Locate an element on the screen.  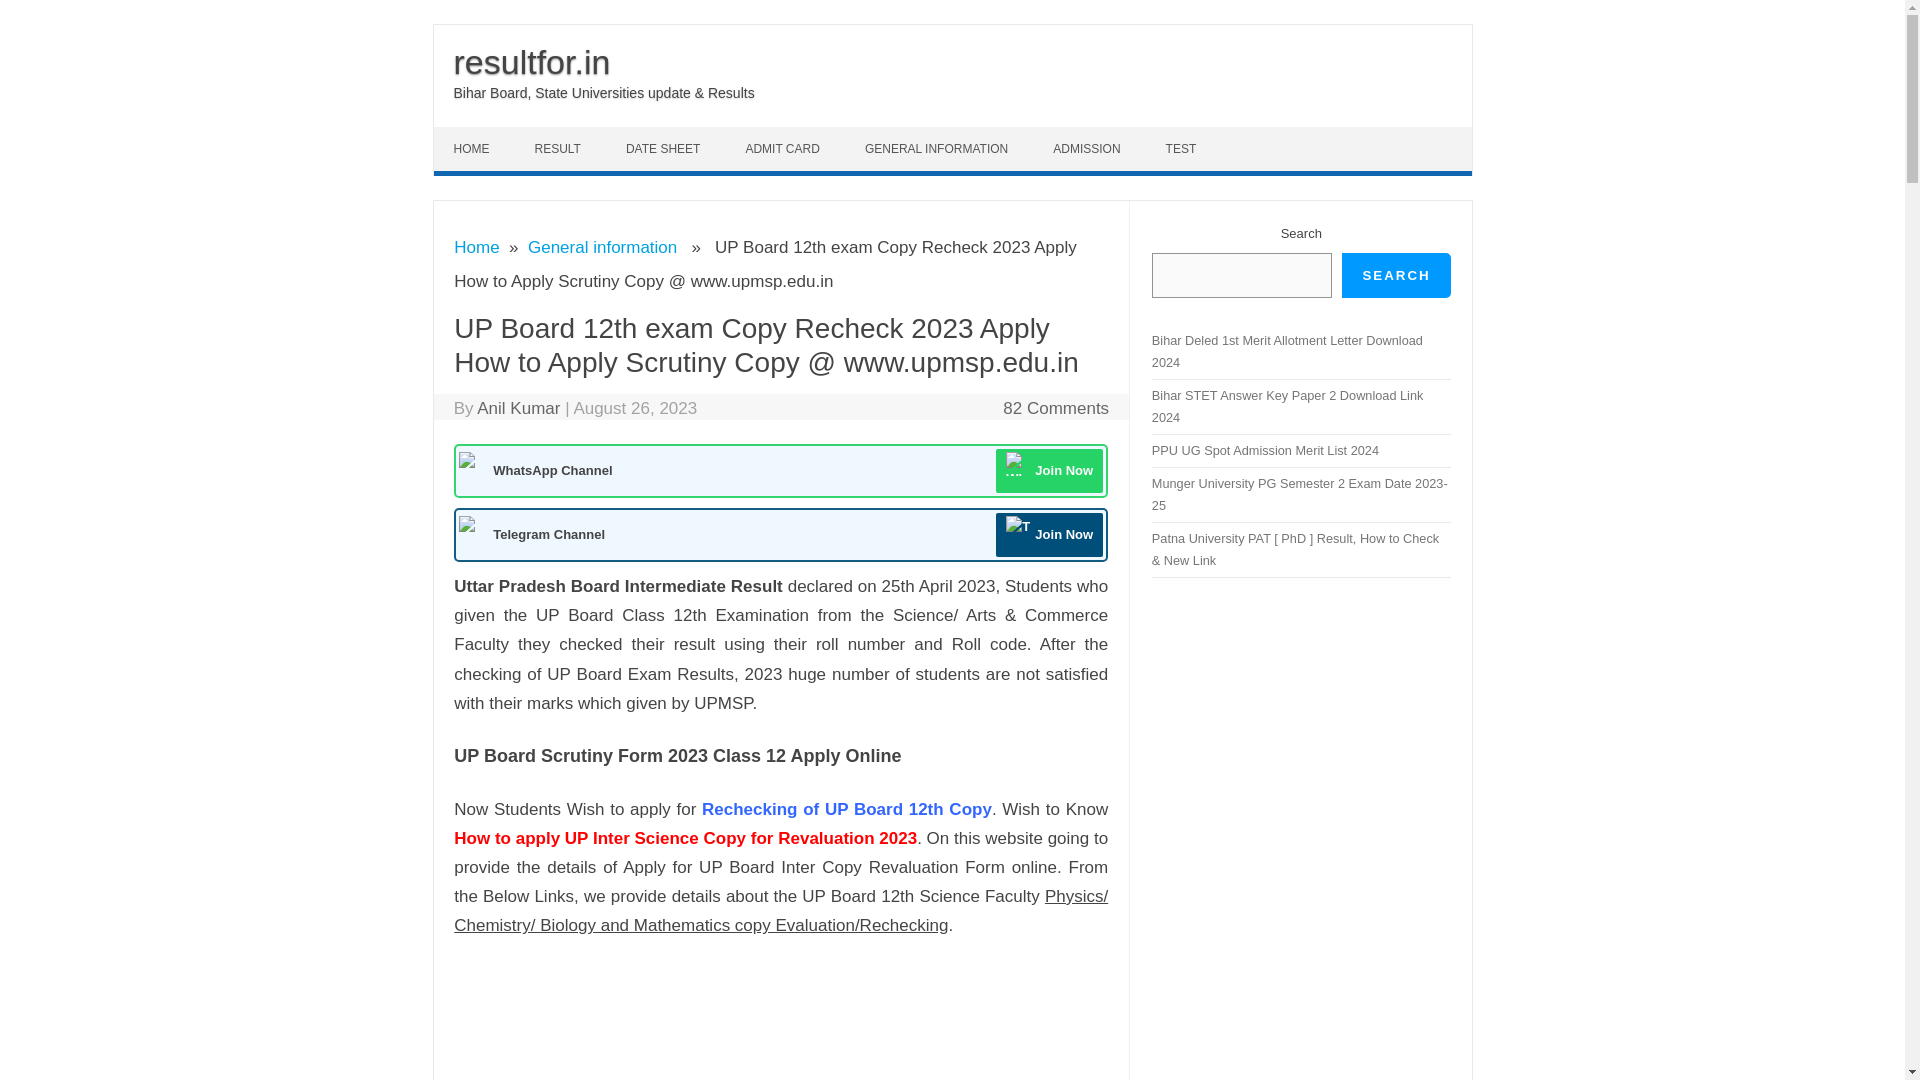
RESULT is located at coordinates (559, 148).